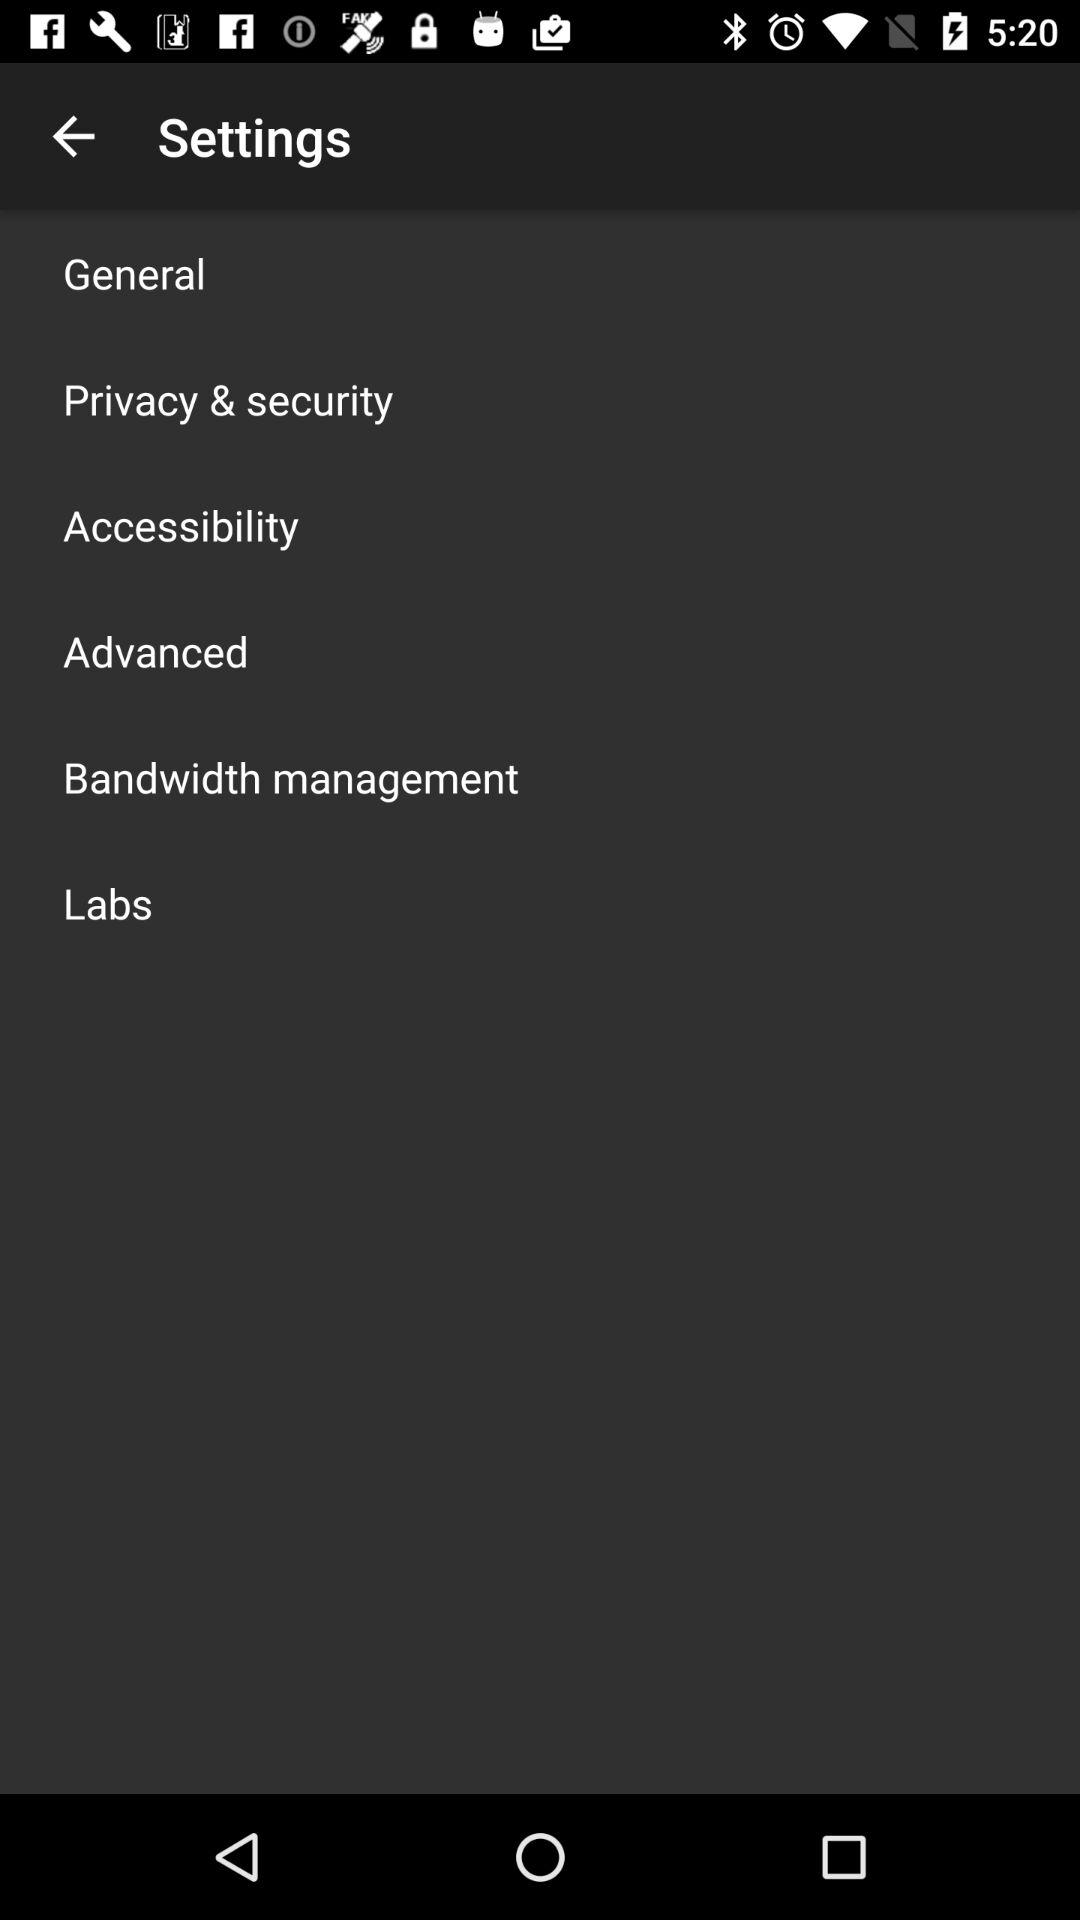 This screenshot has height=1920, width=1080. I want to click on turn on item to the left of the settings item, so click(73, 136).